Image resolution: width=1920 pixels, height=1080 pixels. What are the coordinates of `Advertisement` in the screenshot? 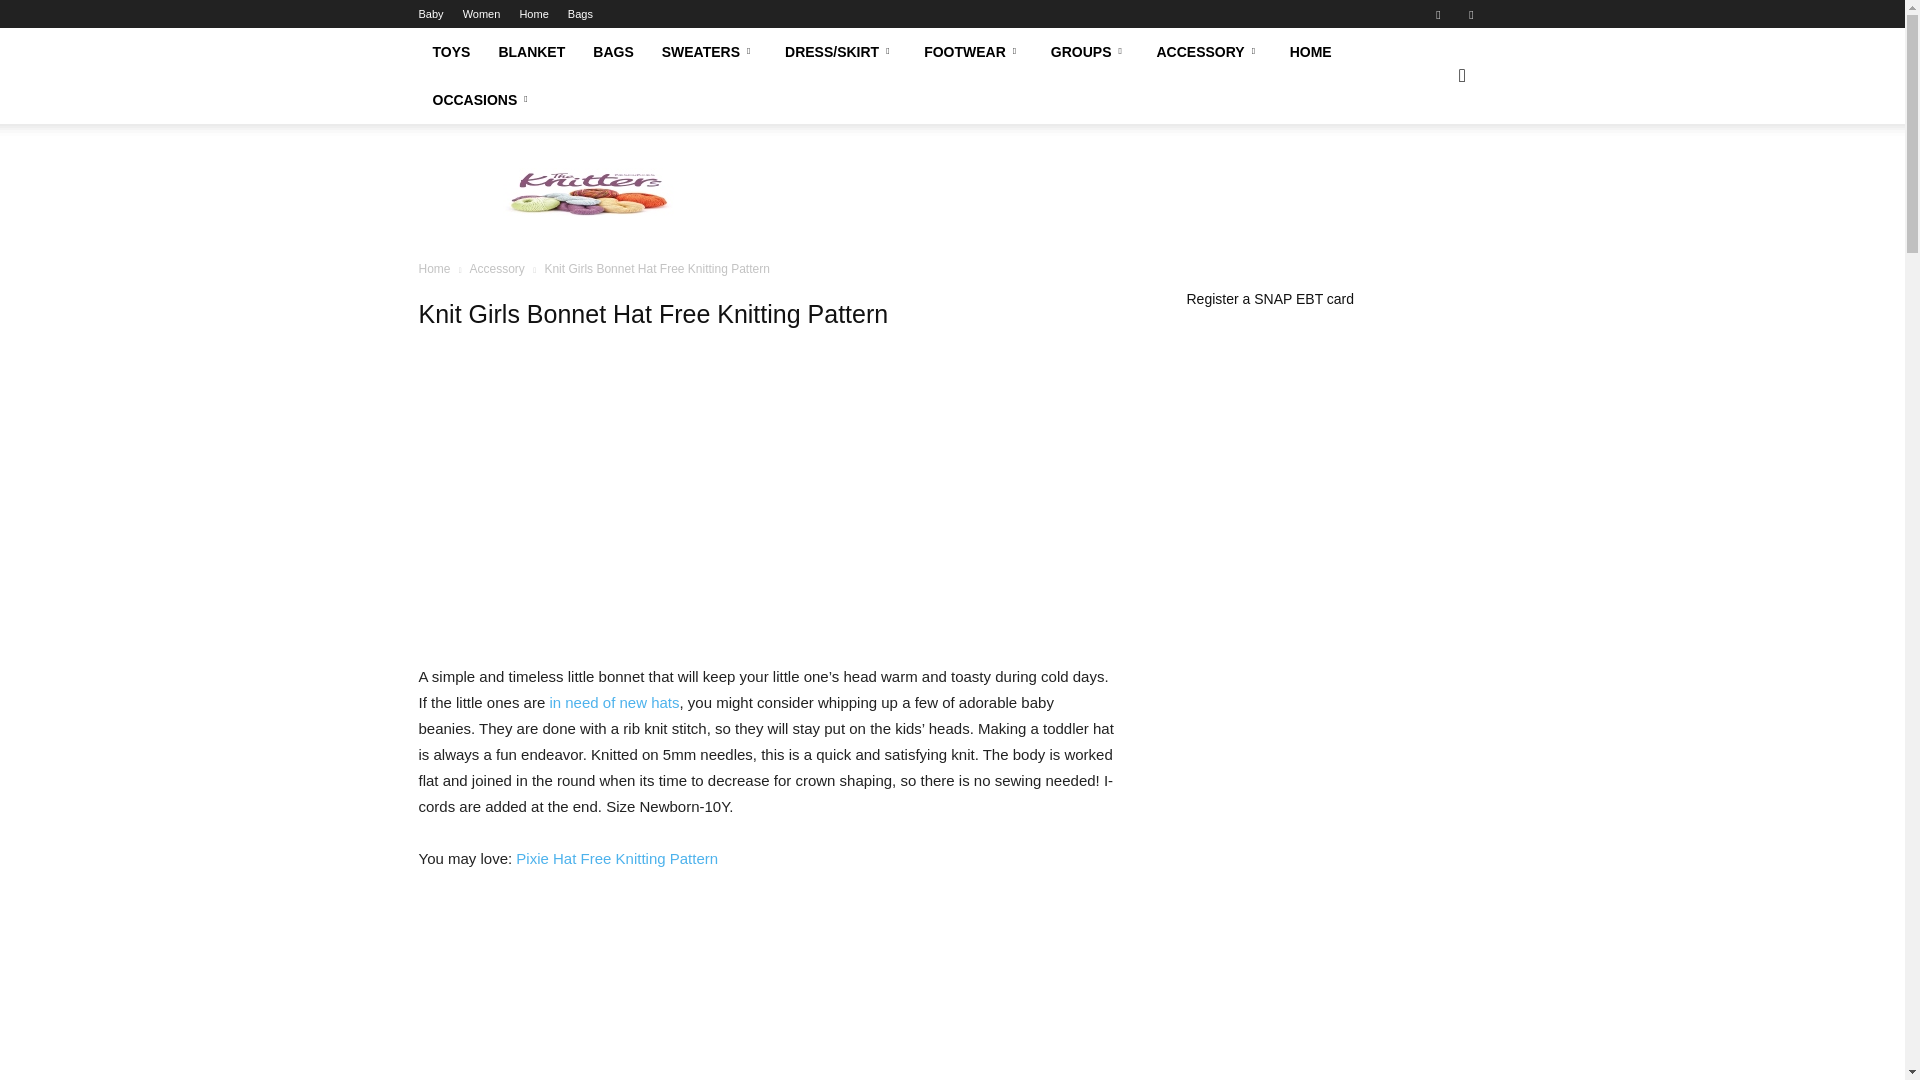 It's located at (1122, 192).